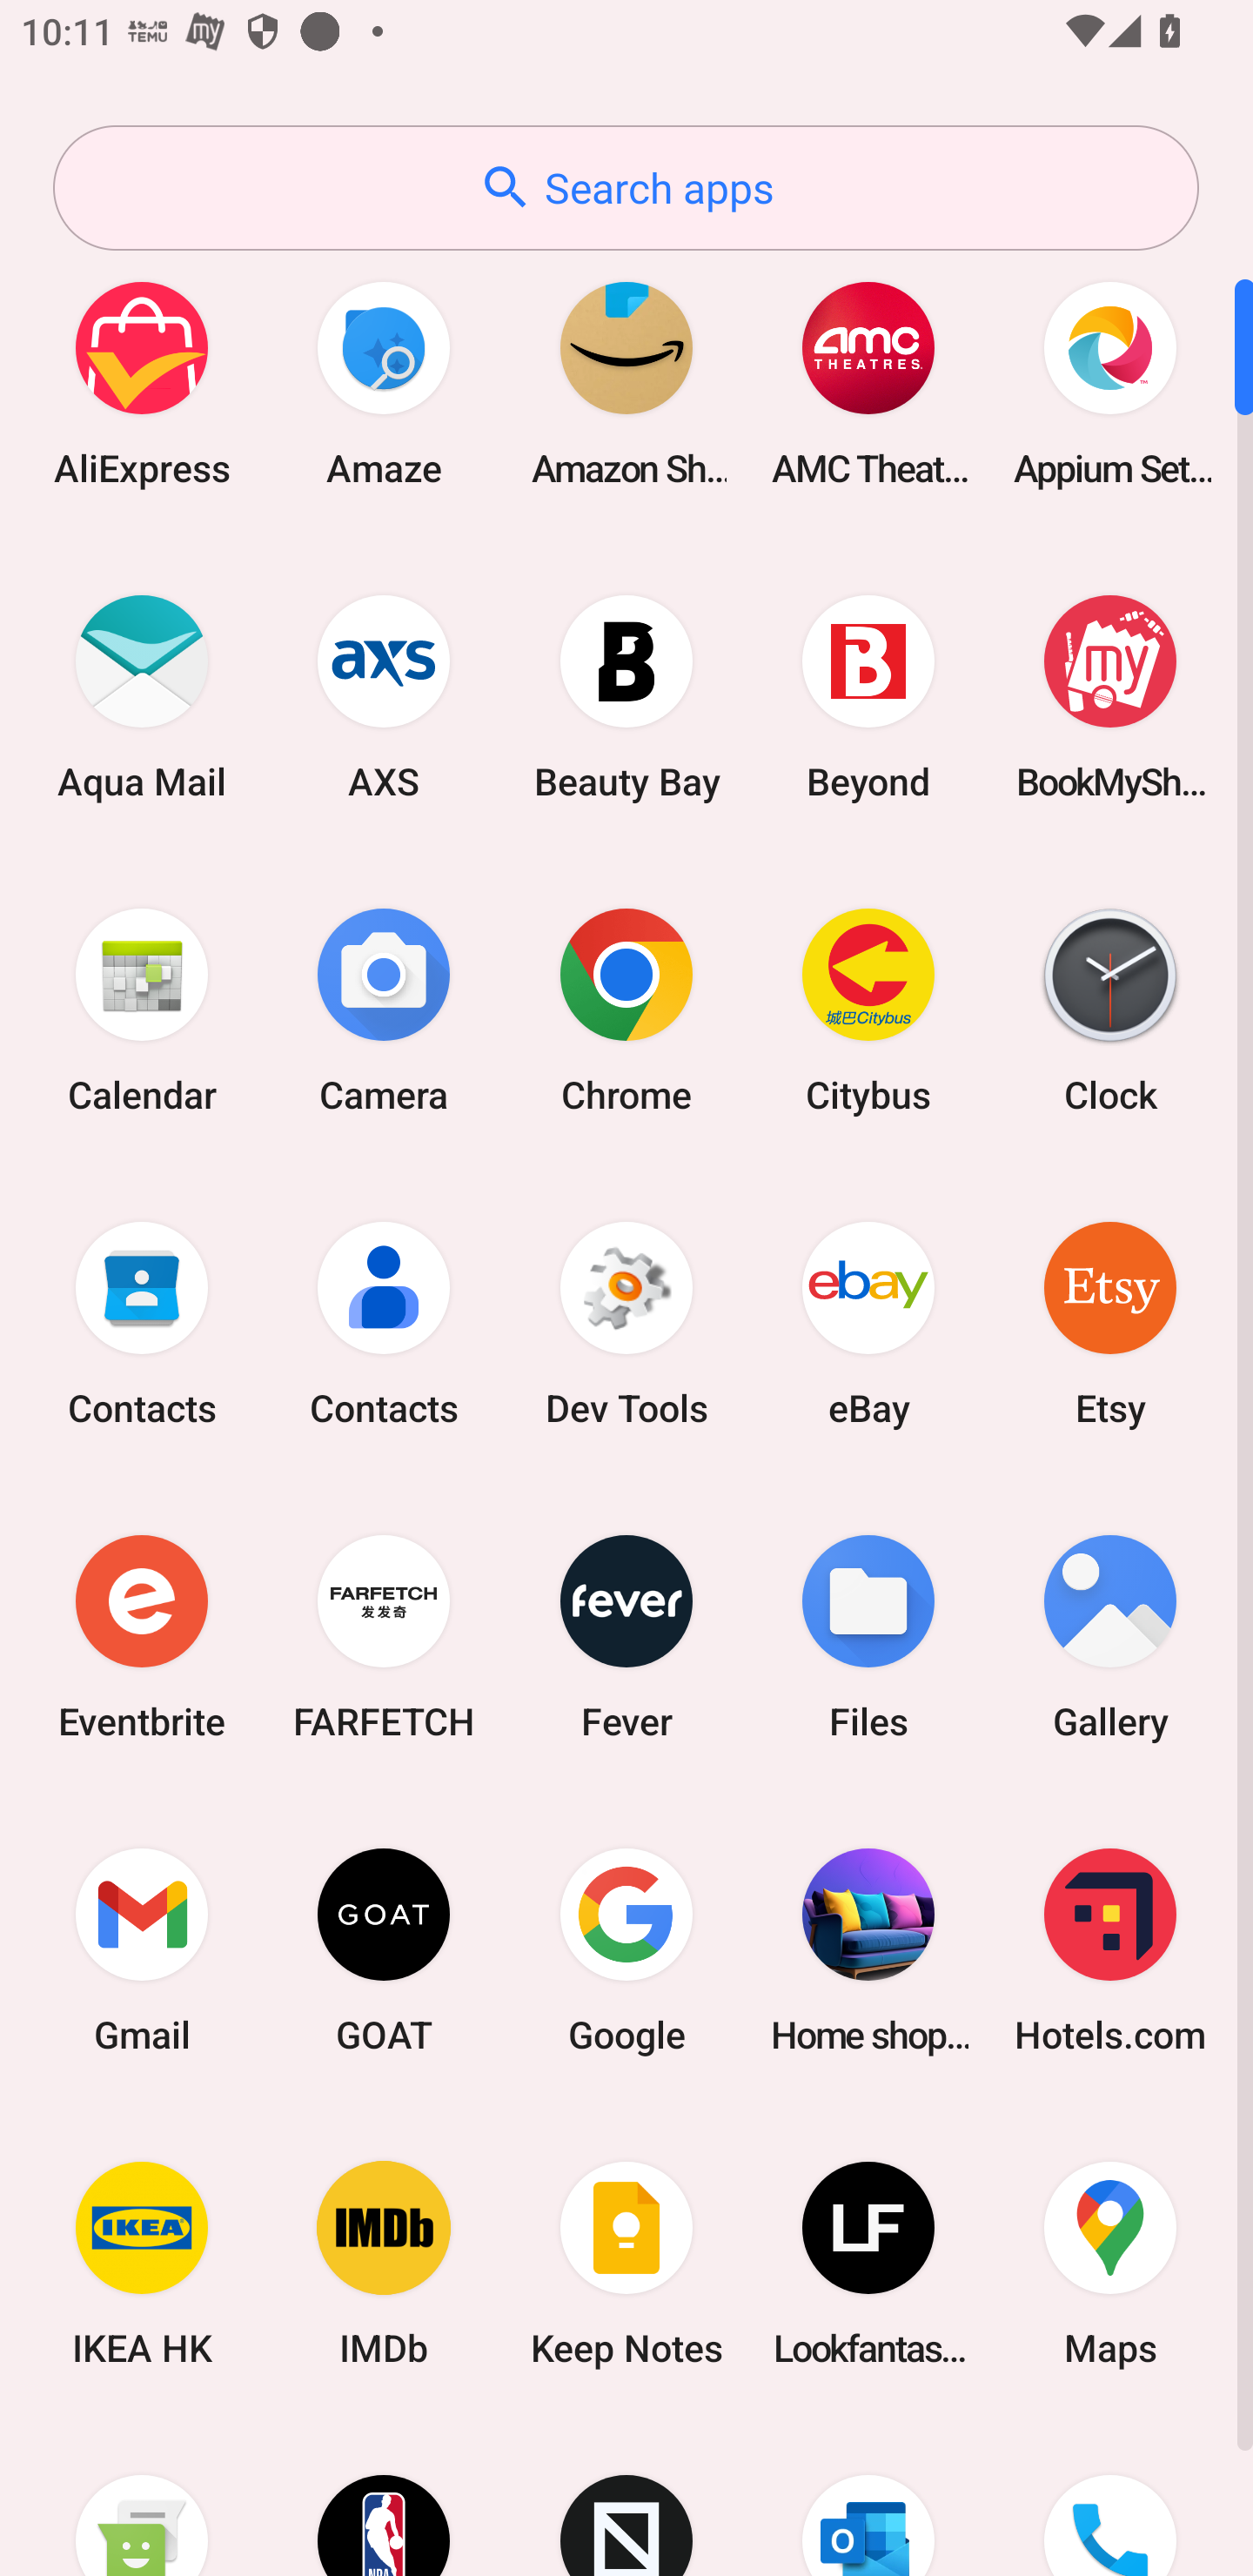  What do you see at coordinates (868, 383) in the screenshot?
I see `AMC Theatres` at bounding box center [868, 383].